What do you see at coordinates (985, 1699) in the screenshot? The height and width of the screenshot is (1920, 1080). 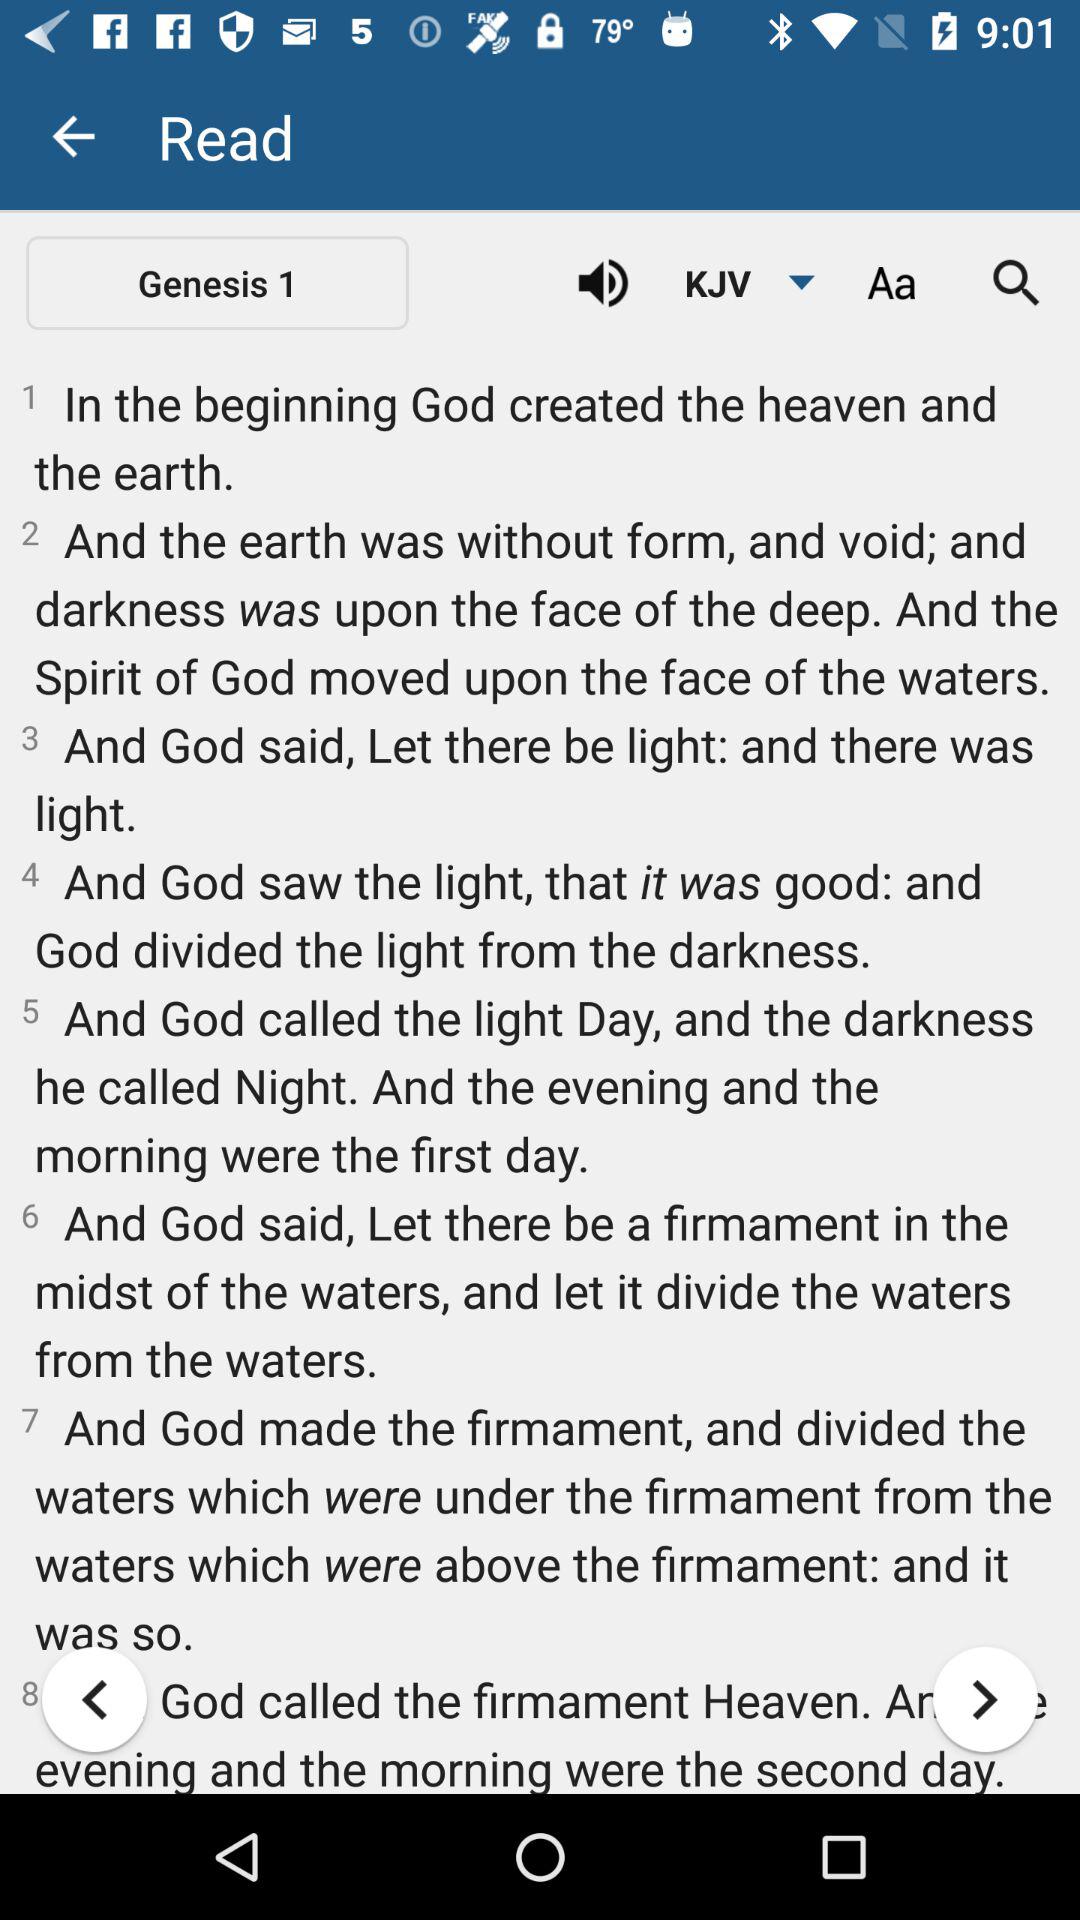 I see `tap item at the bottom right corner` at bounding box center [985, 1699].